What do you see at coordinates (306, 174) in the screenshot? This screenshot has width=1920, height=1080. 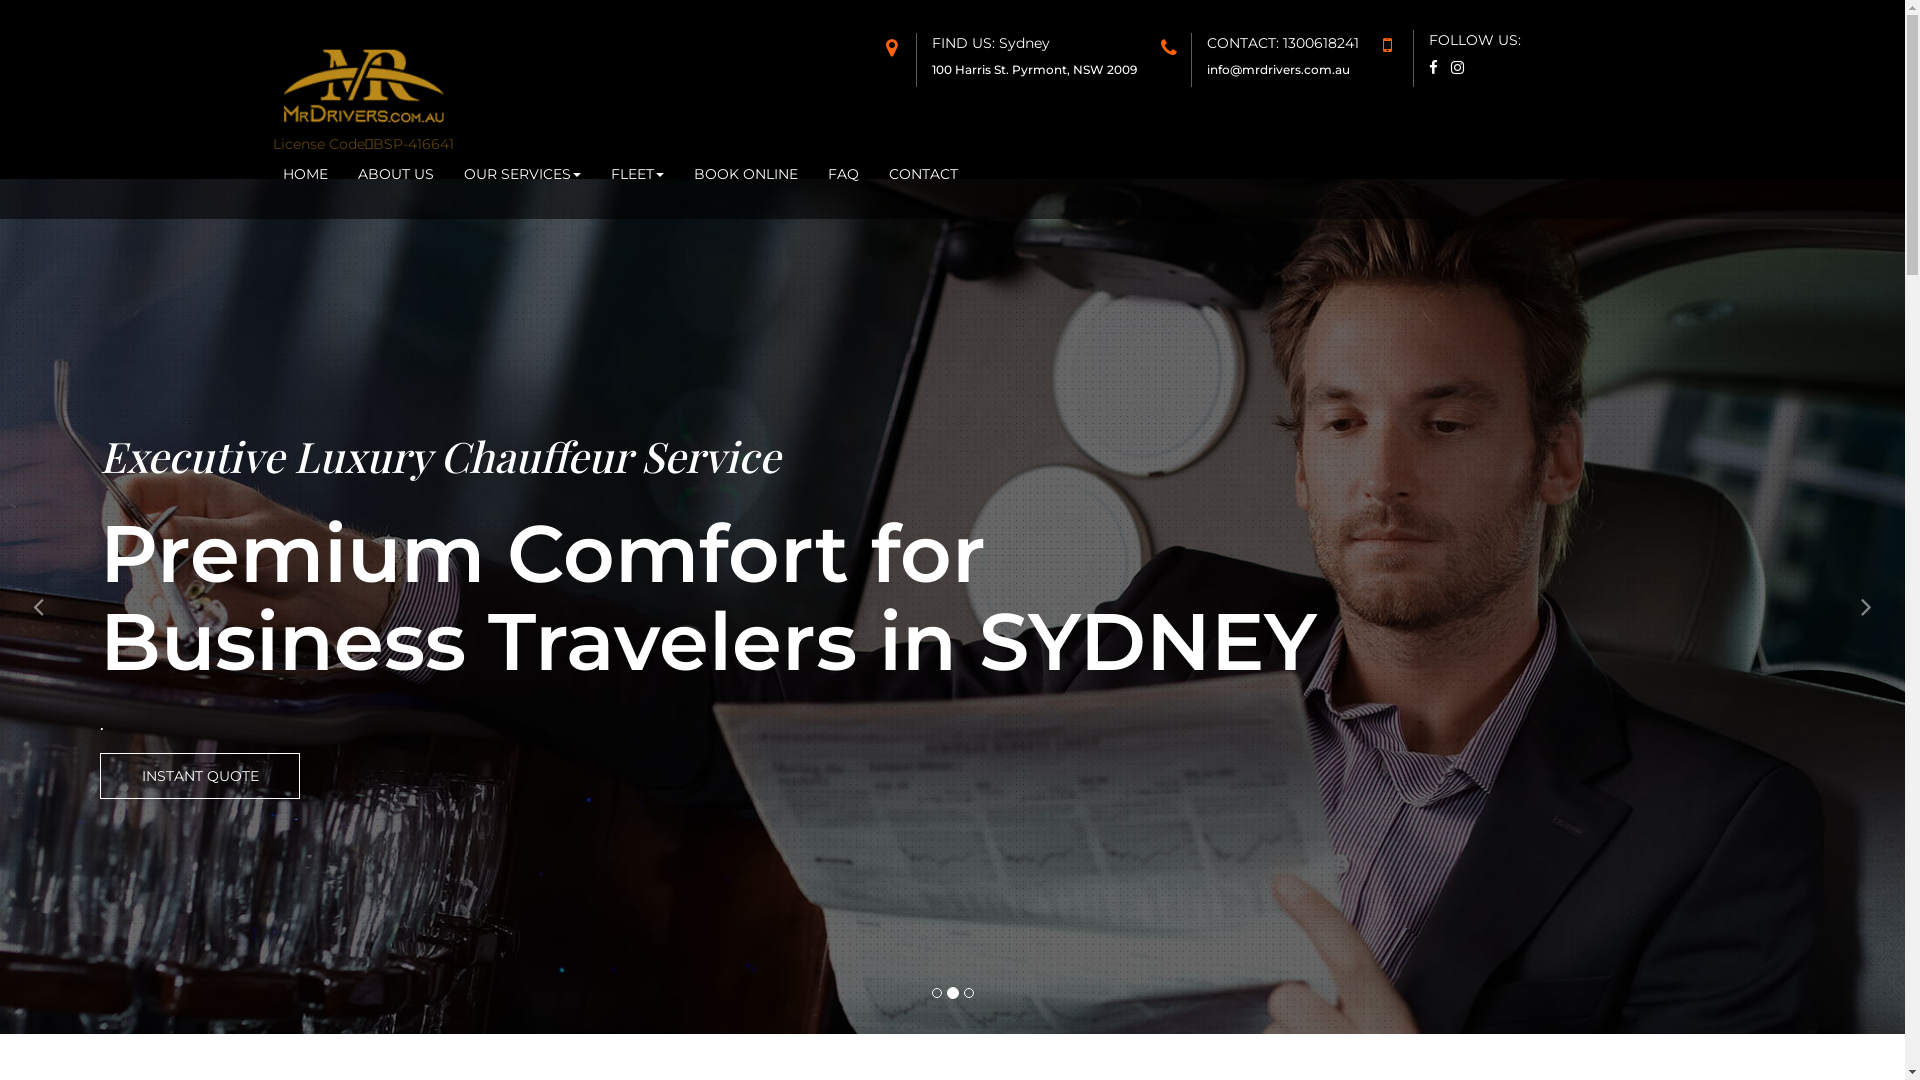 I see `HOME` at bounding box center [306, 174].